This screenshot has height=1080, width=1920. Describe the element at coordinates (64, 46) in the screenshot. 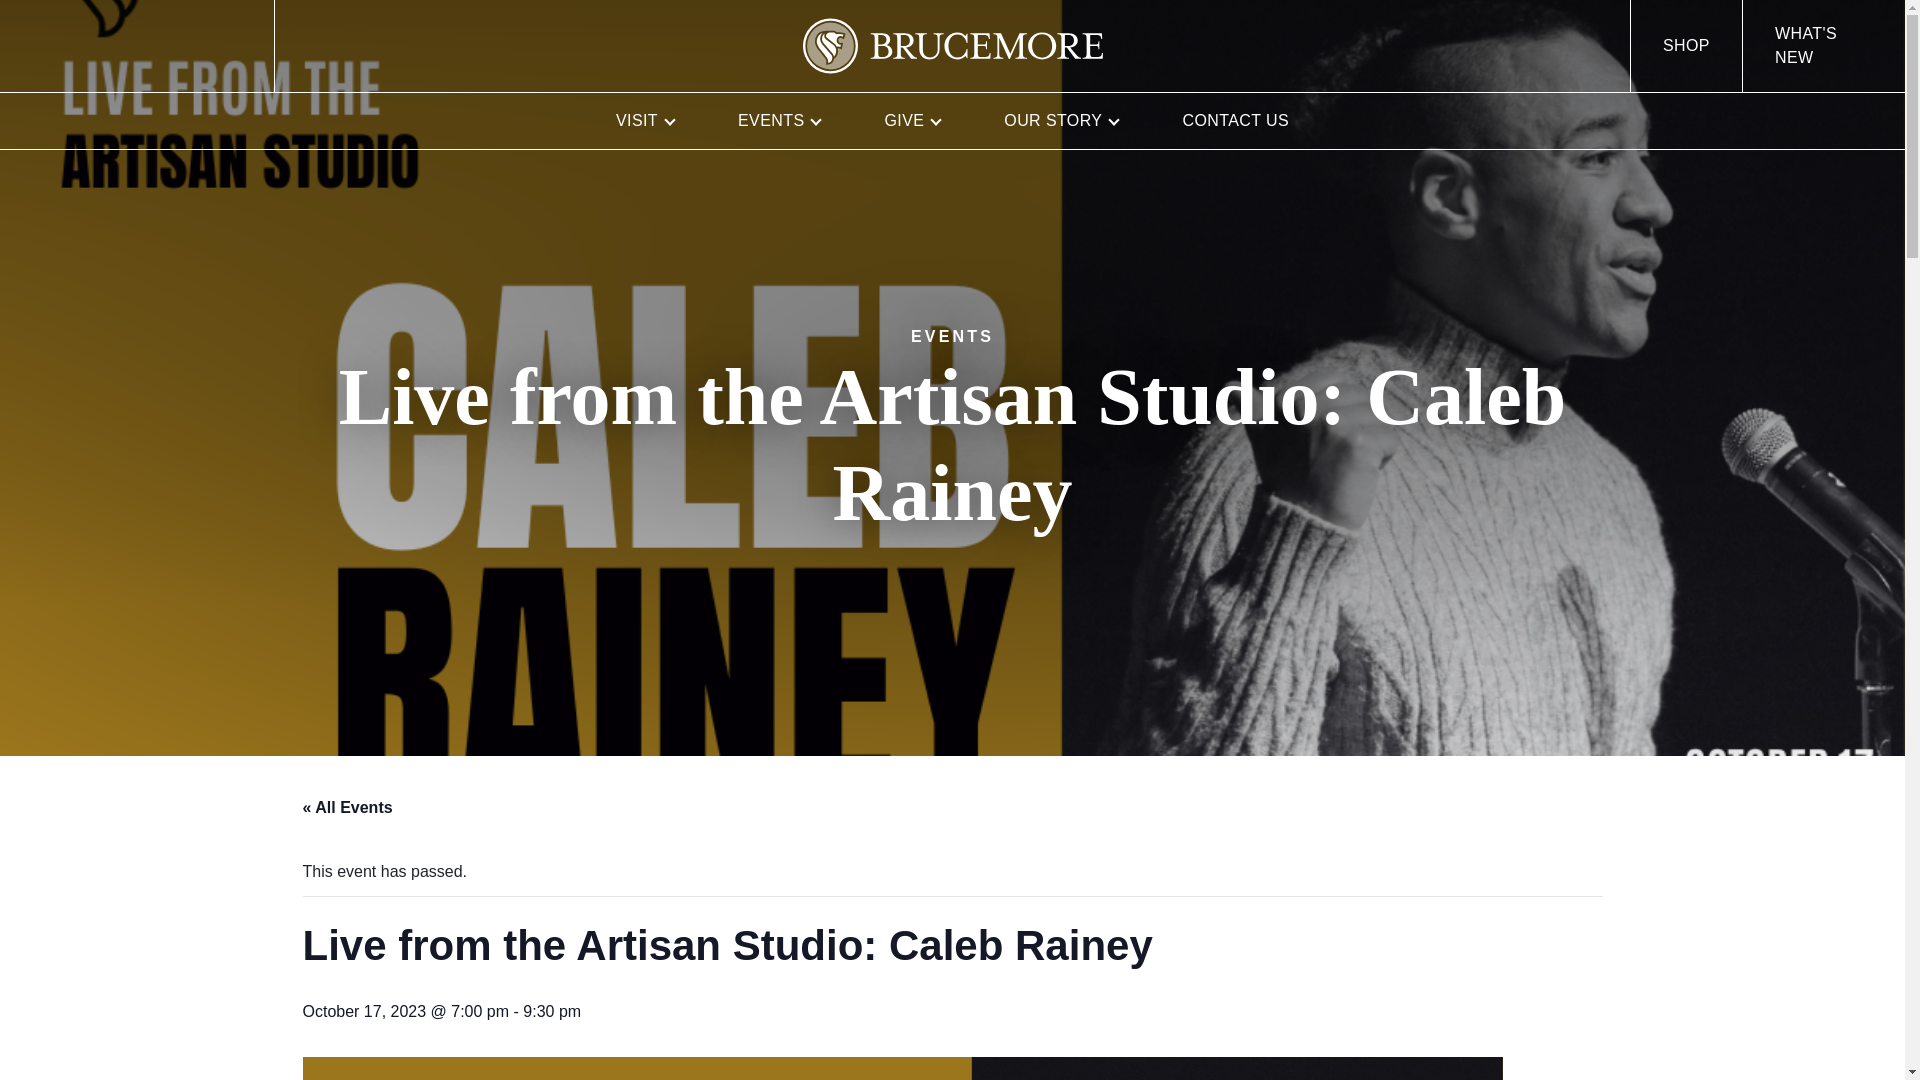

I see `Facebook` at that location.